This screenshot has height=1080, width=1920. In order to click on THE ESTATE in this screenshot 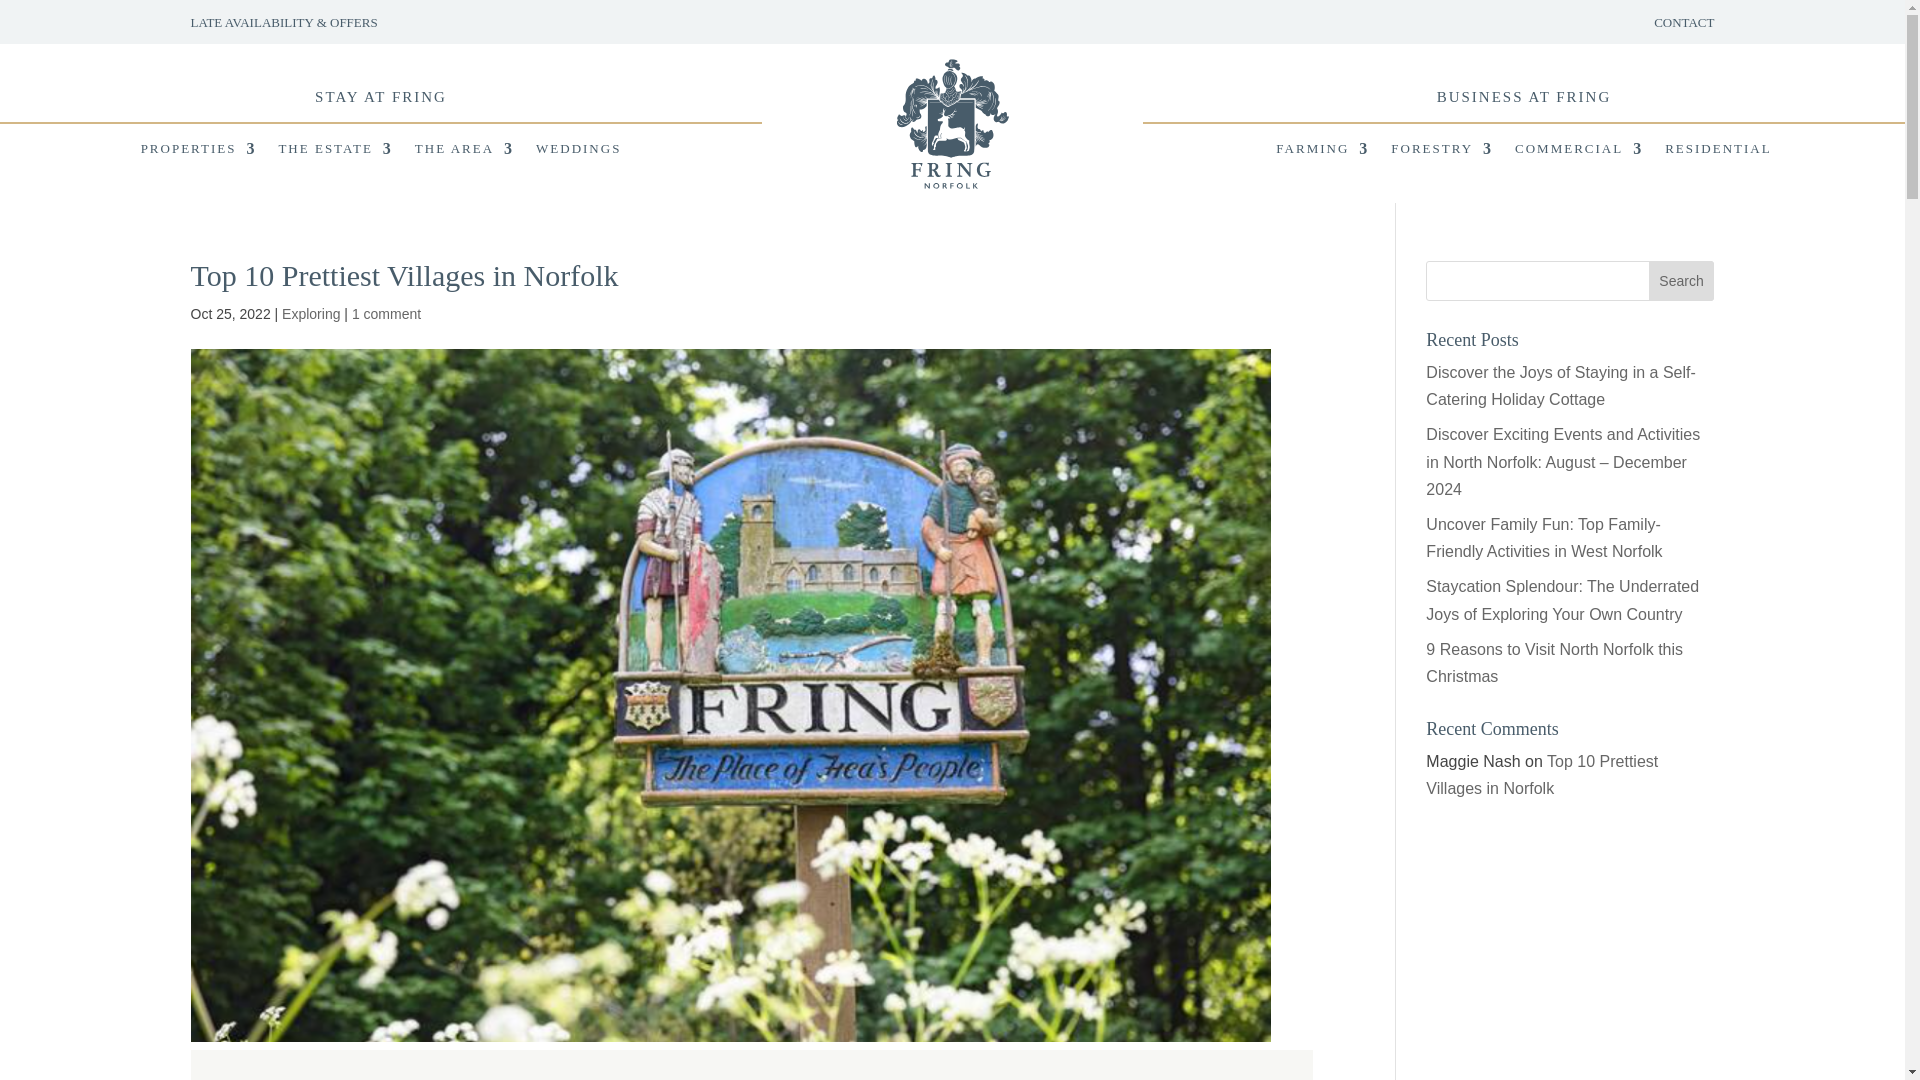, I will do `click(334, 152)`.